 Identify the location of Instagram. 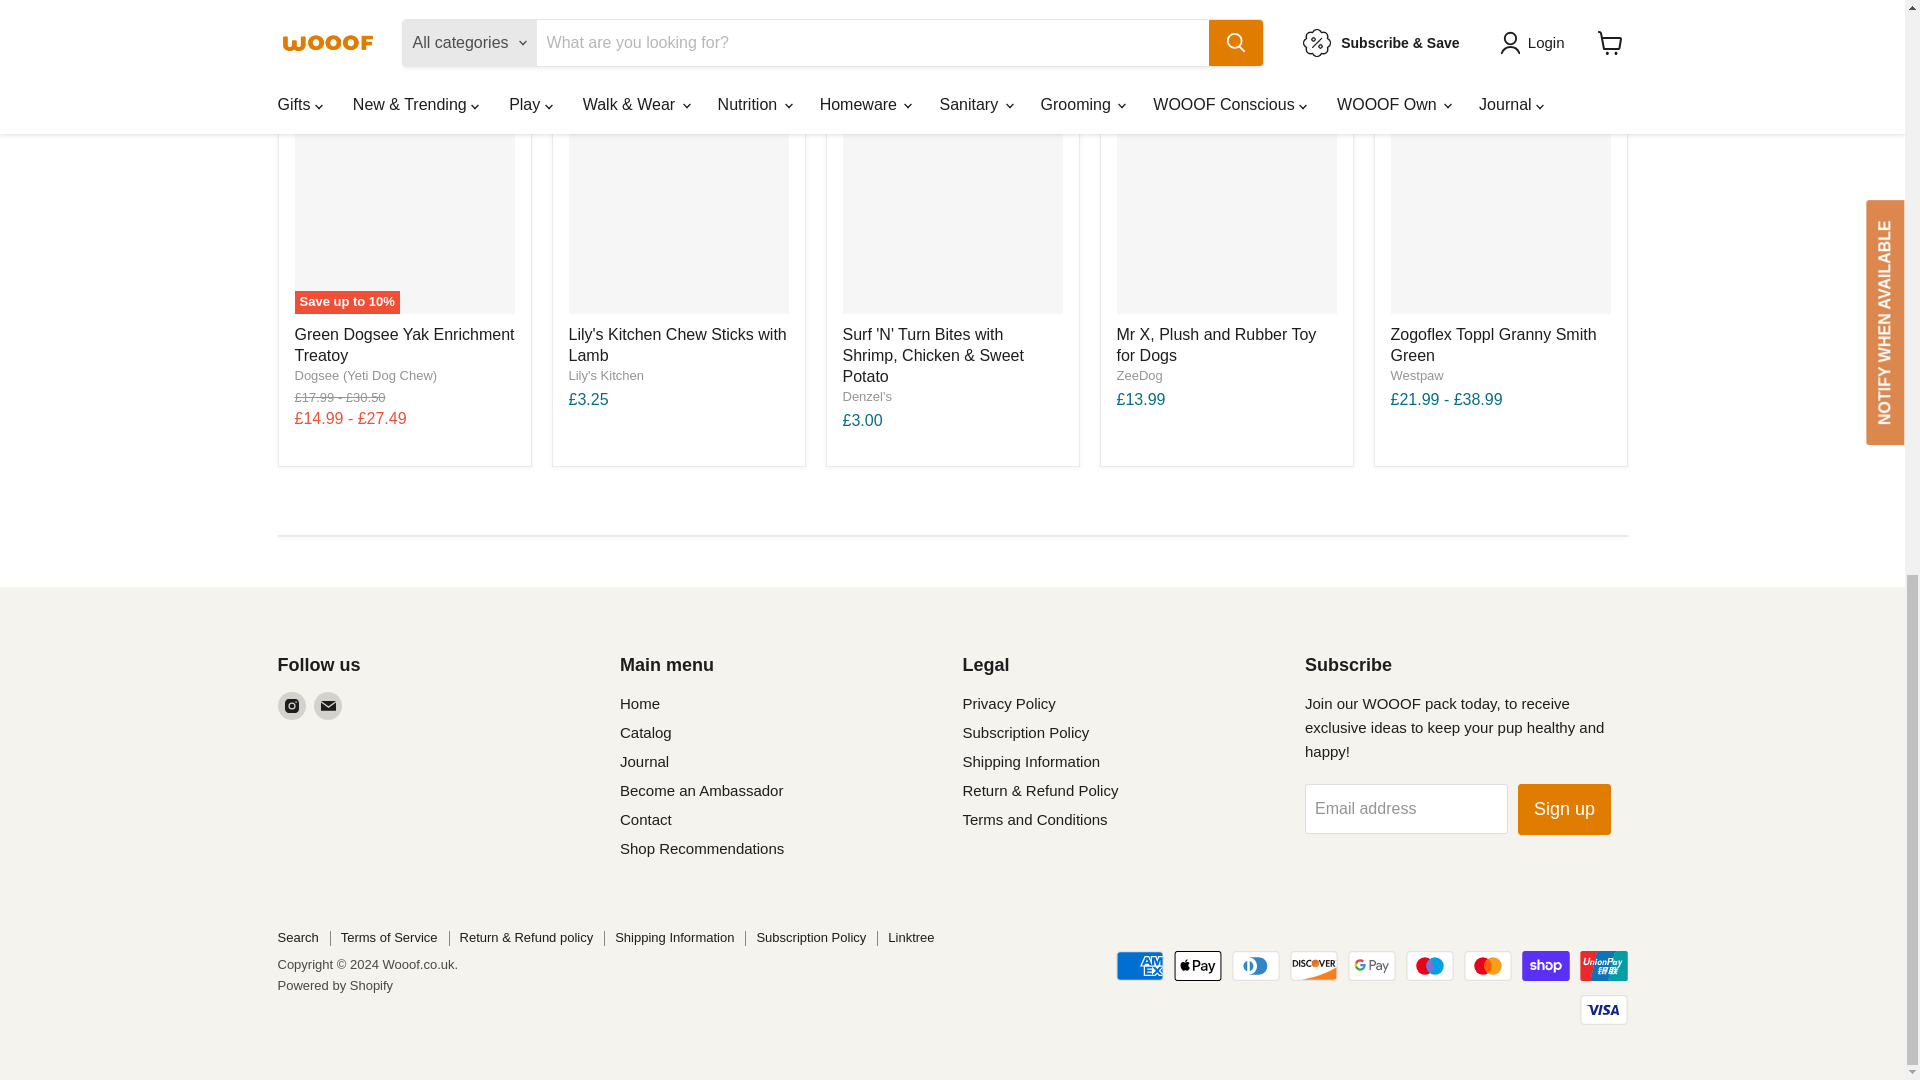
(292, 706).